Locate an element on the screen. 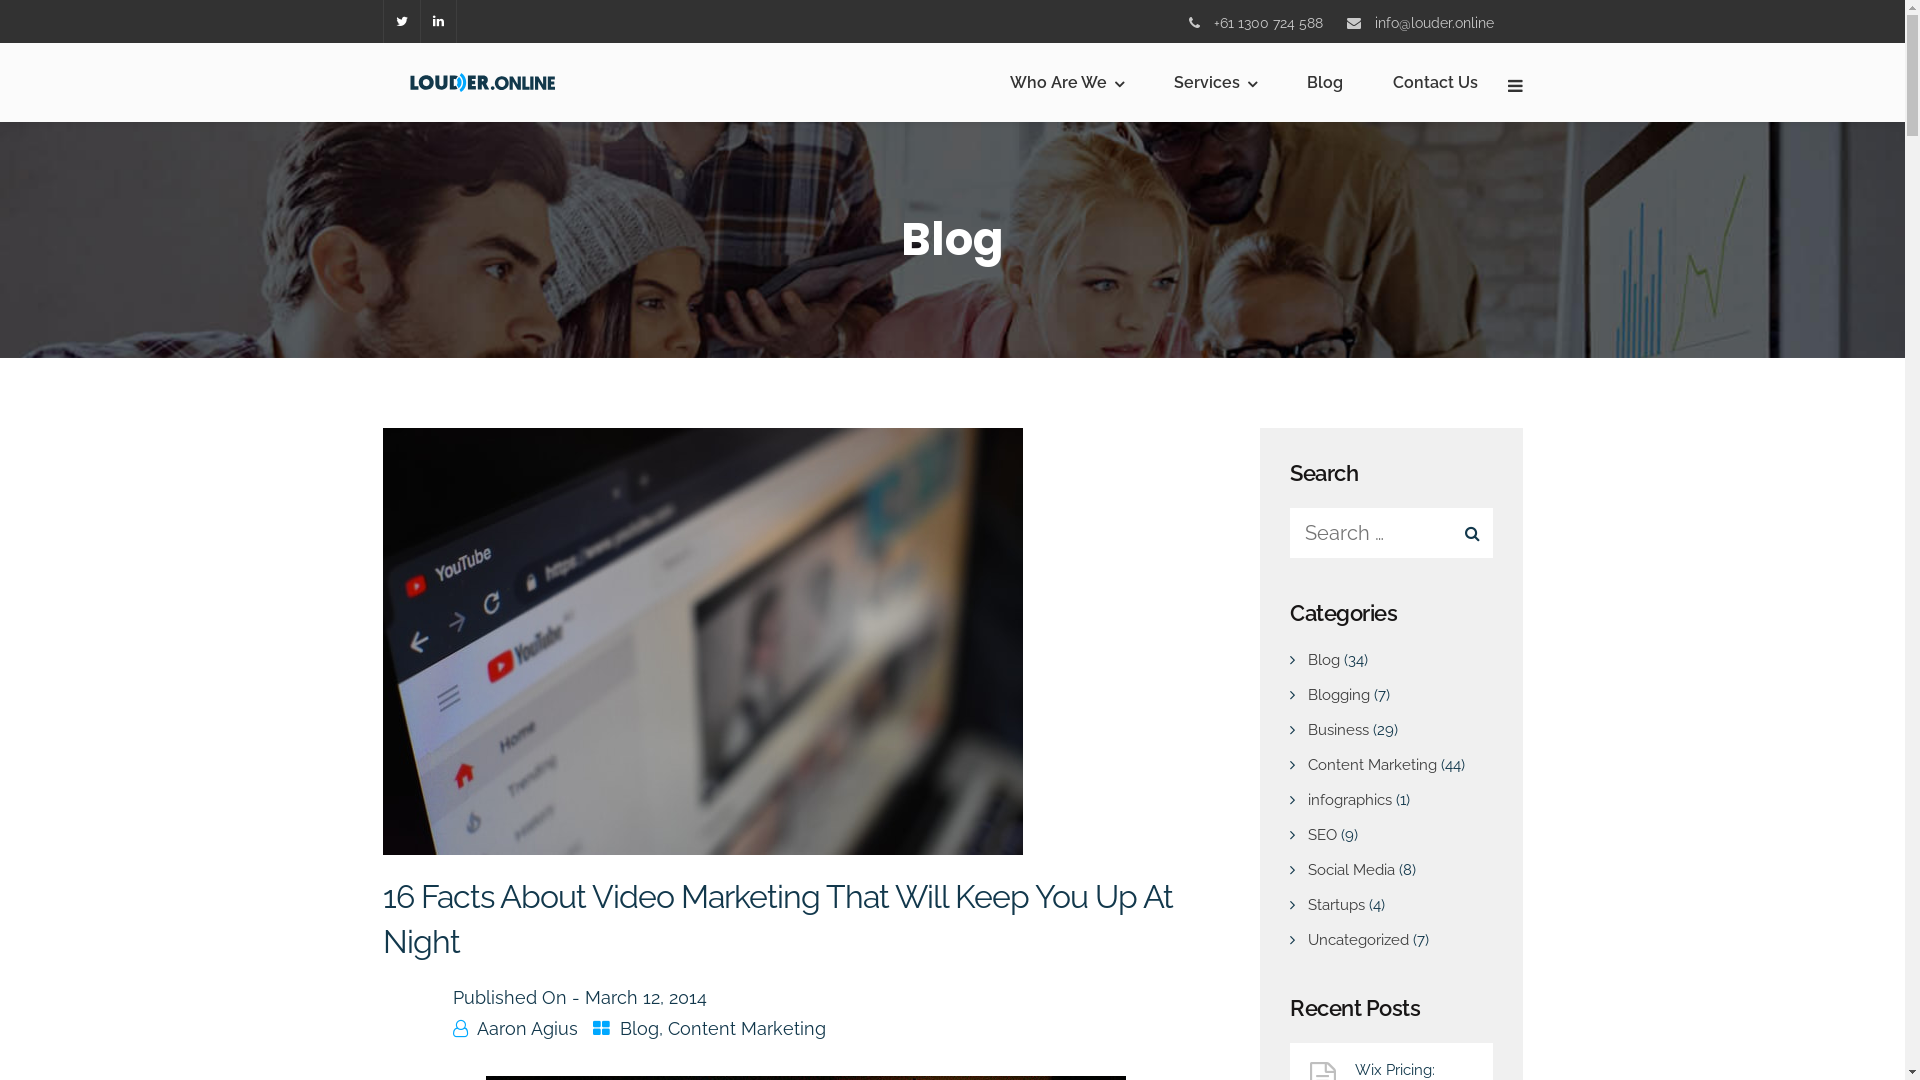  Social Media is located at coordinates (1352, 870).